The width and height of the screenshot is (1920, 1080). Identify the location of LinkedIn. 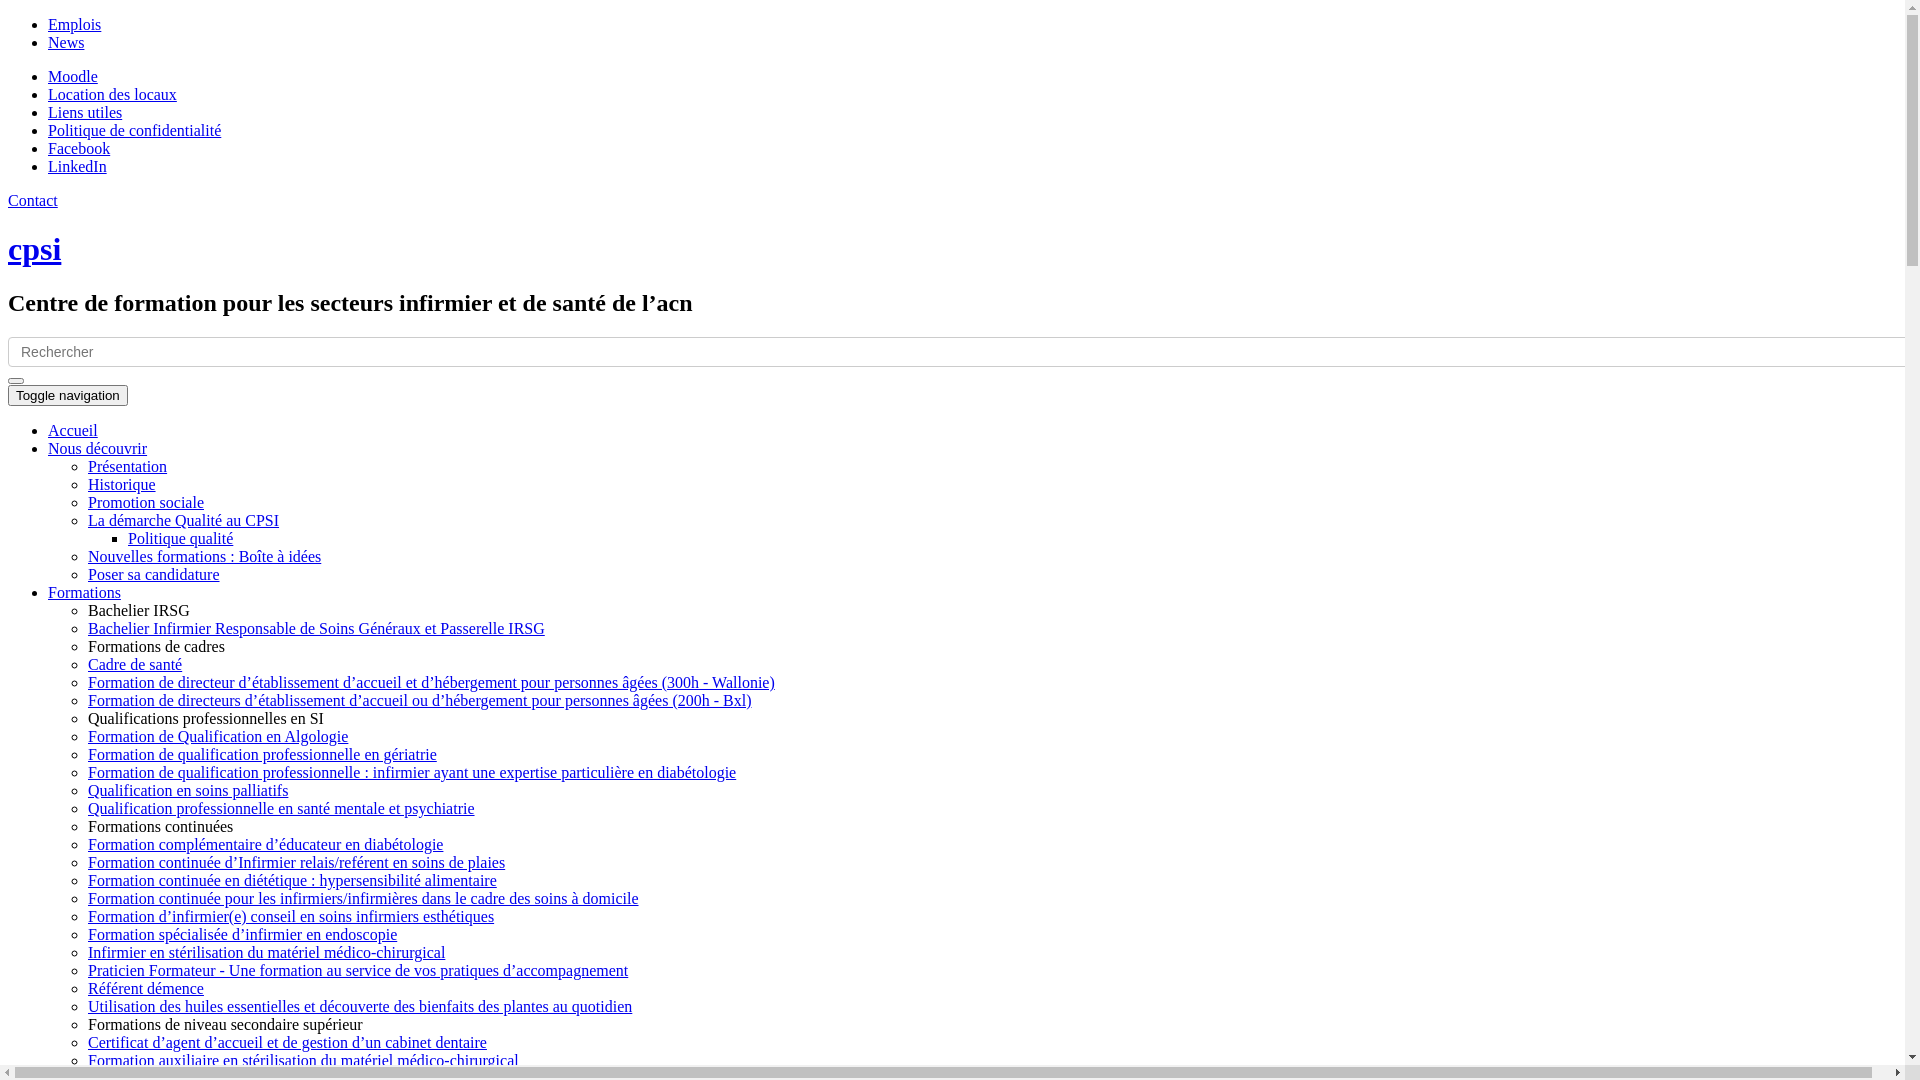
(78, 166).